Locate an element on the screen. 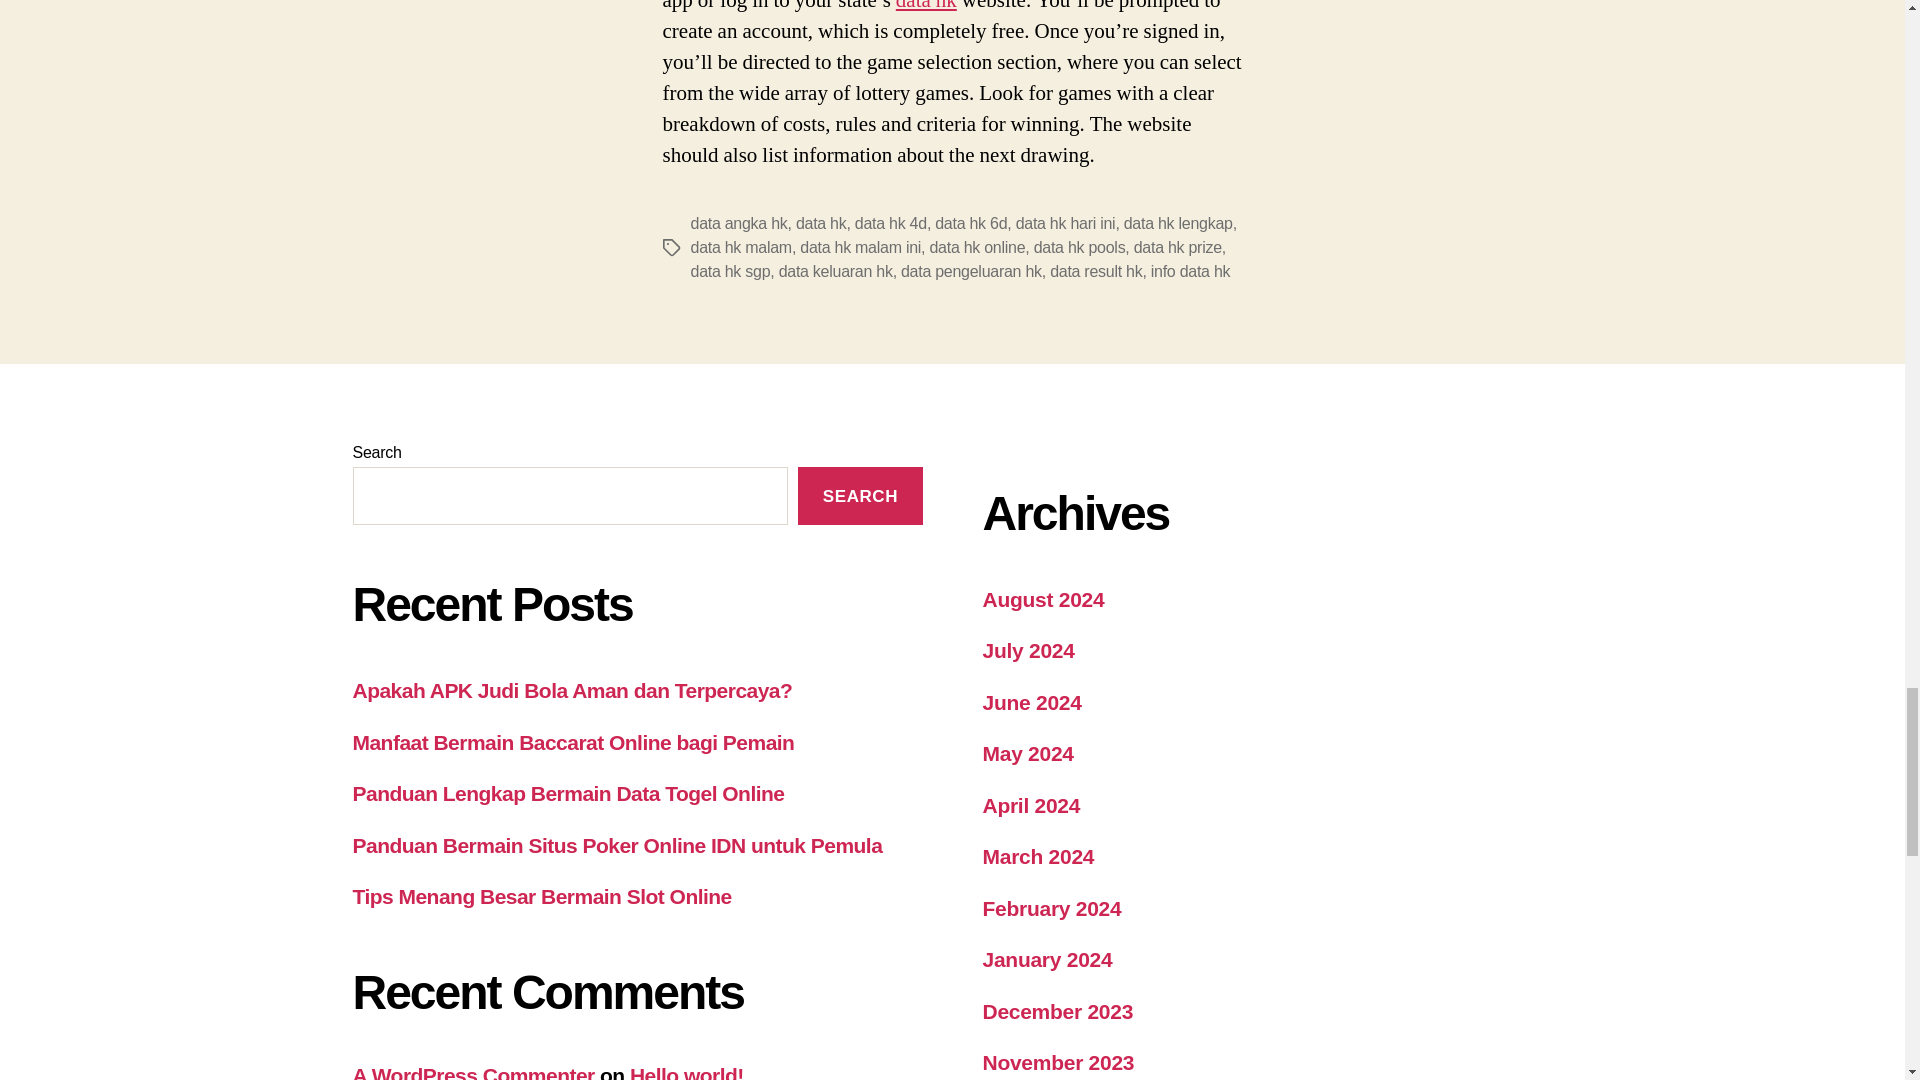 The image size is (1920, 1080). data hk is located at coordinates (821, 223).